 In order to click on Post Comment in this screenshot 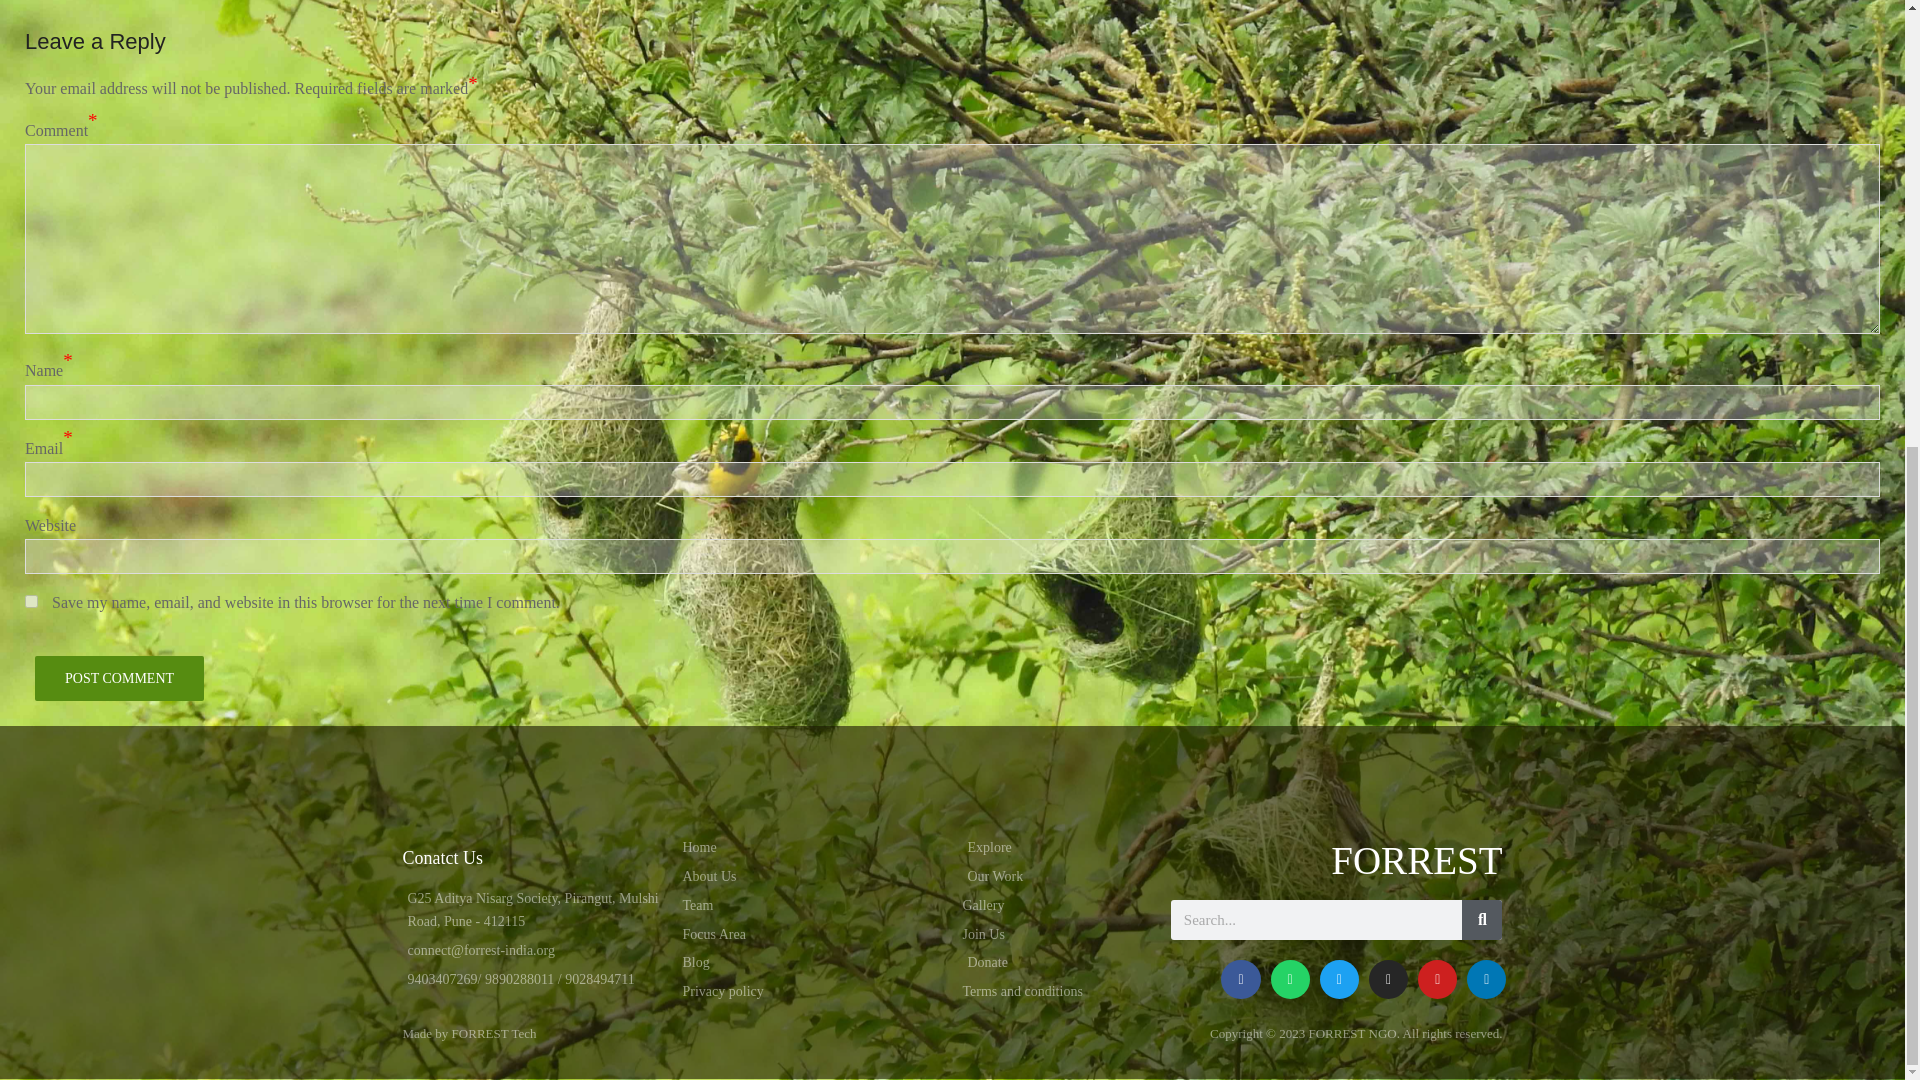, I will do `click(118, 678)`.